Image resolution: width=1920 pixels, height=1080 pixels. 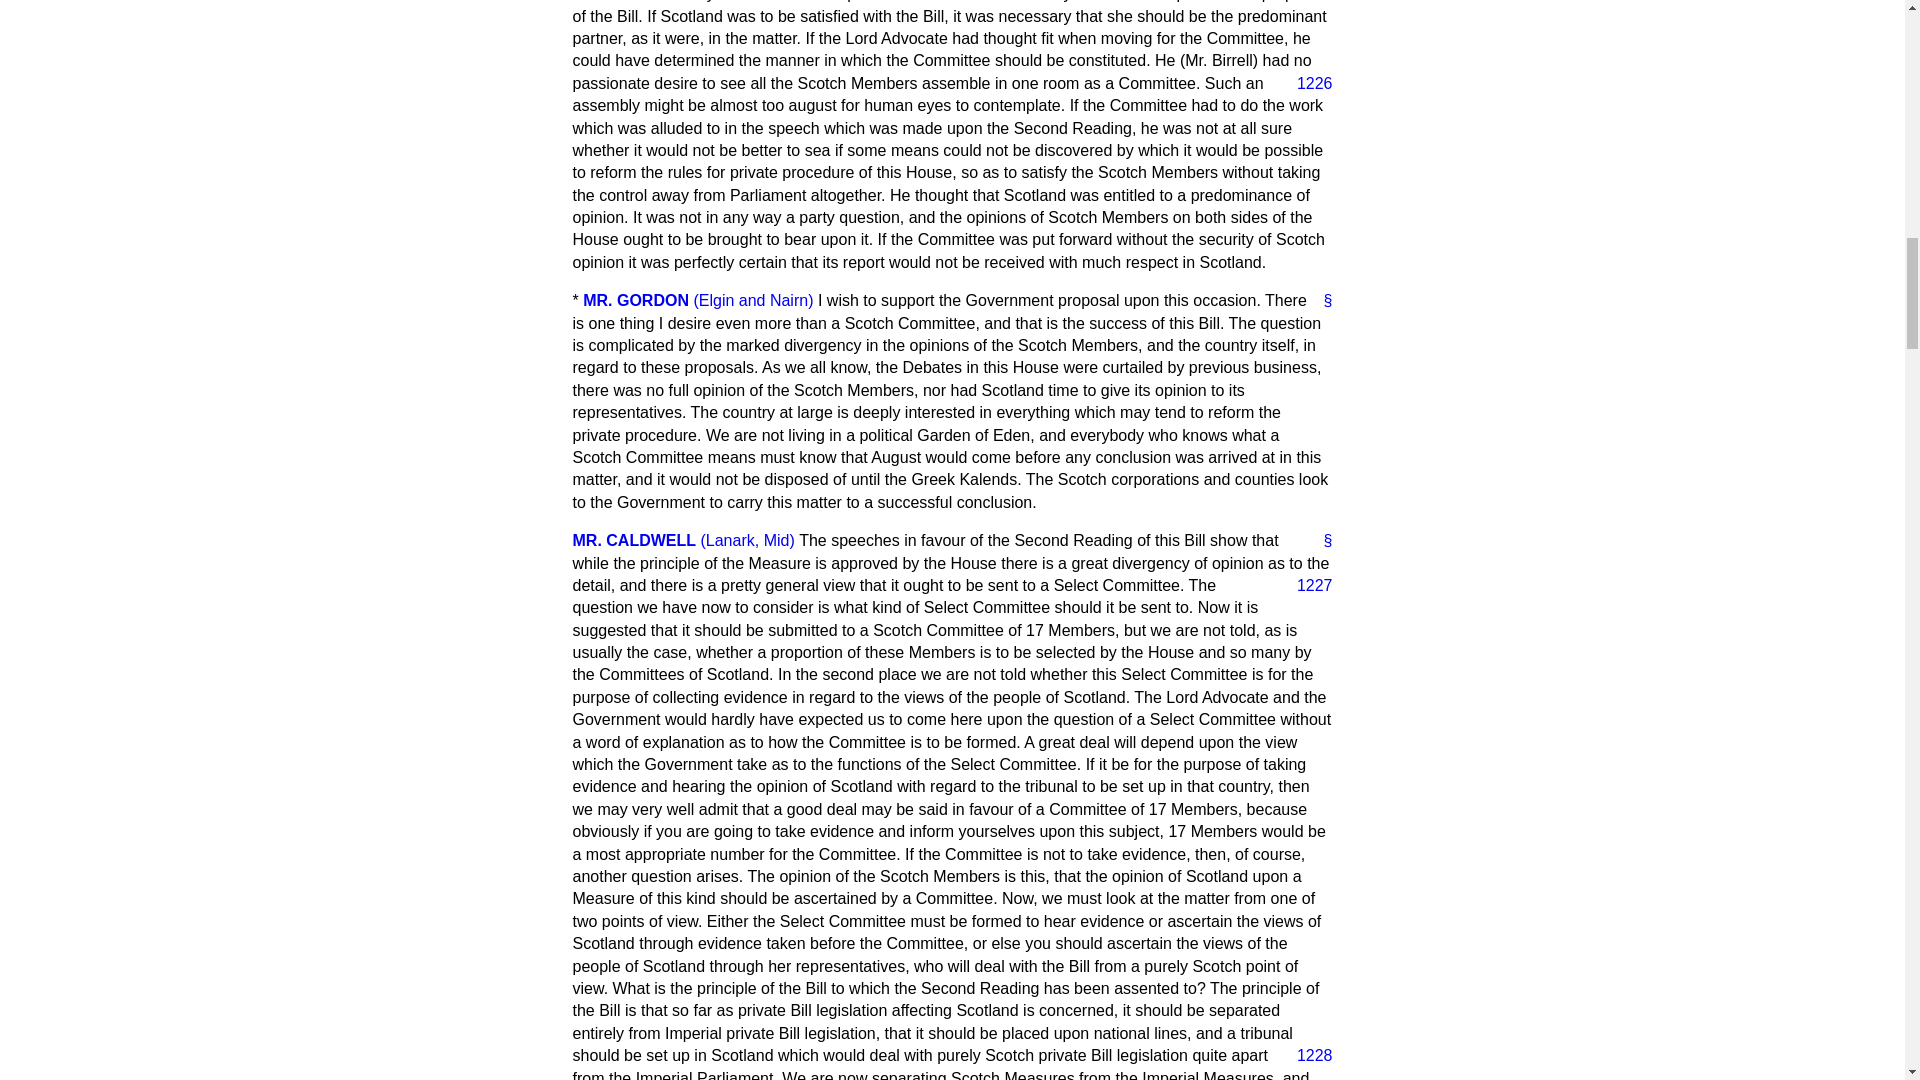 I want to click on MR. CALDWELL, so click(x=634, y=540).